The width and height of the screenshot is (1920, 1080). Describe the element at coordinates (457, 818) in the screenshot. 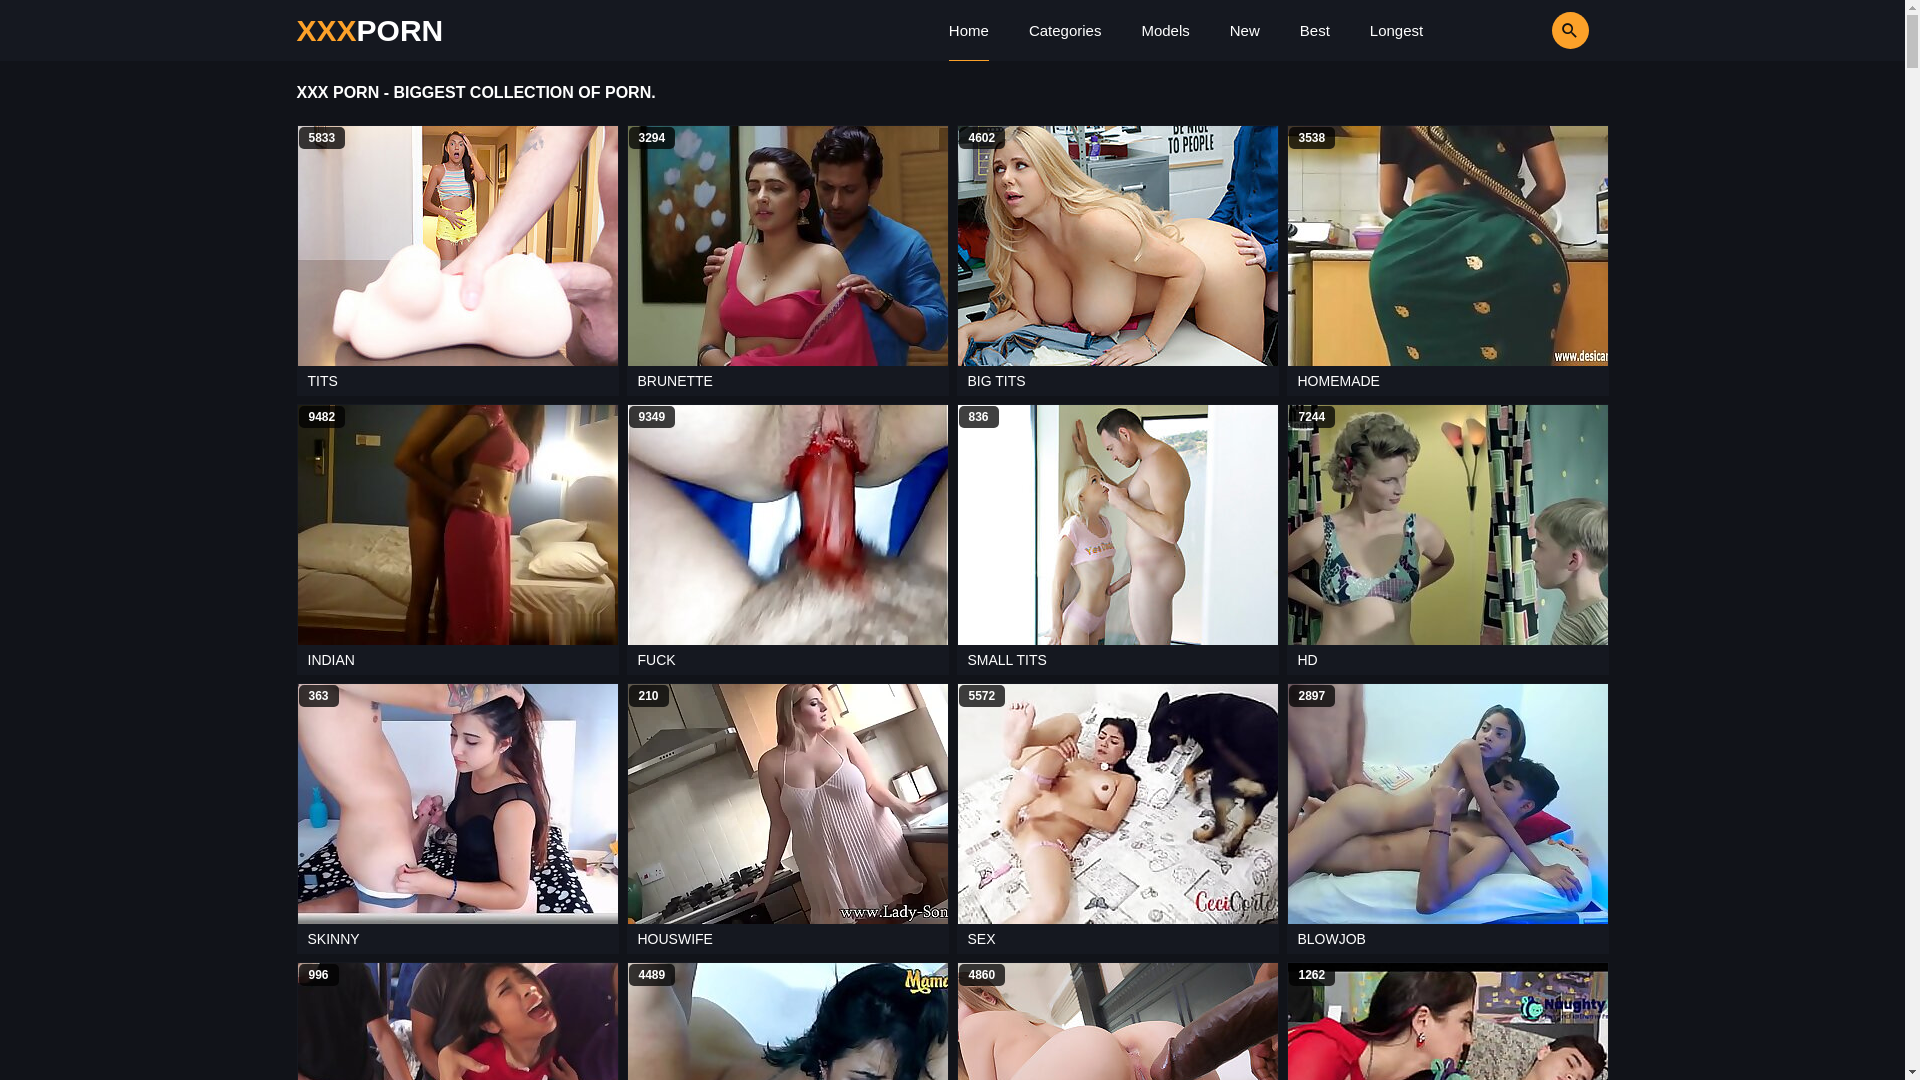

I see `363
SKINNY` at that location.